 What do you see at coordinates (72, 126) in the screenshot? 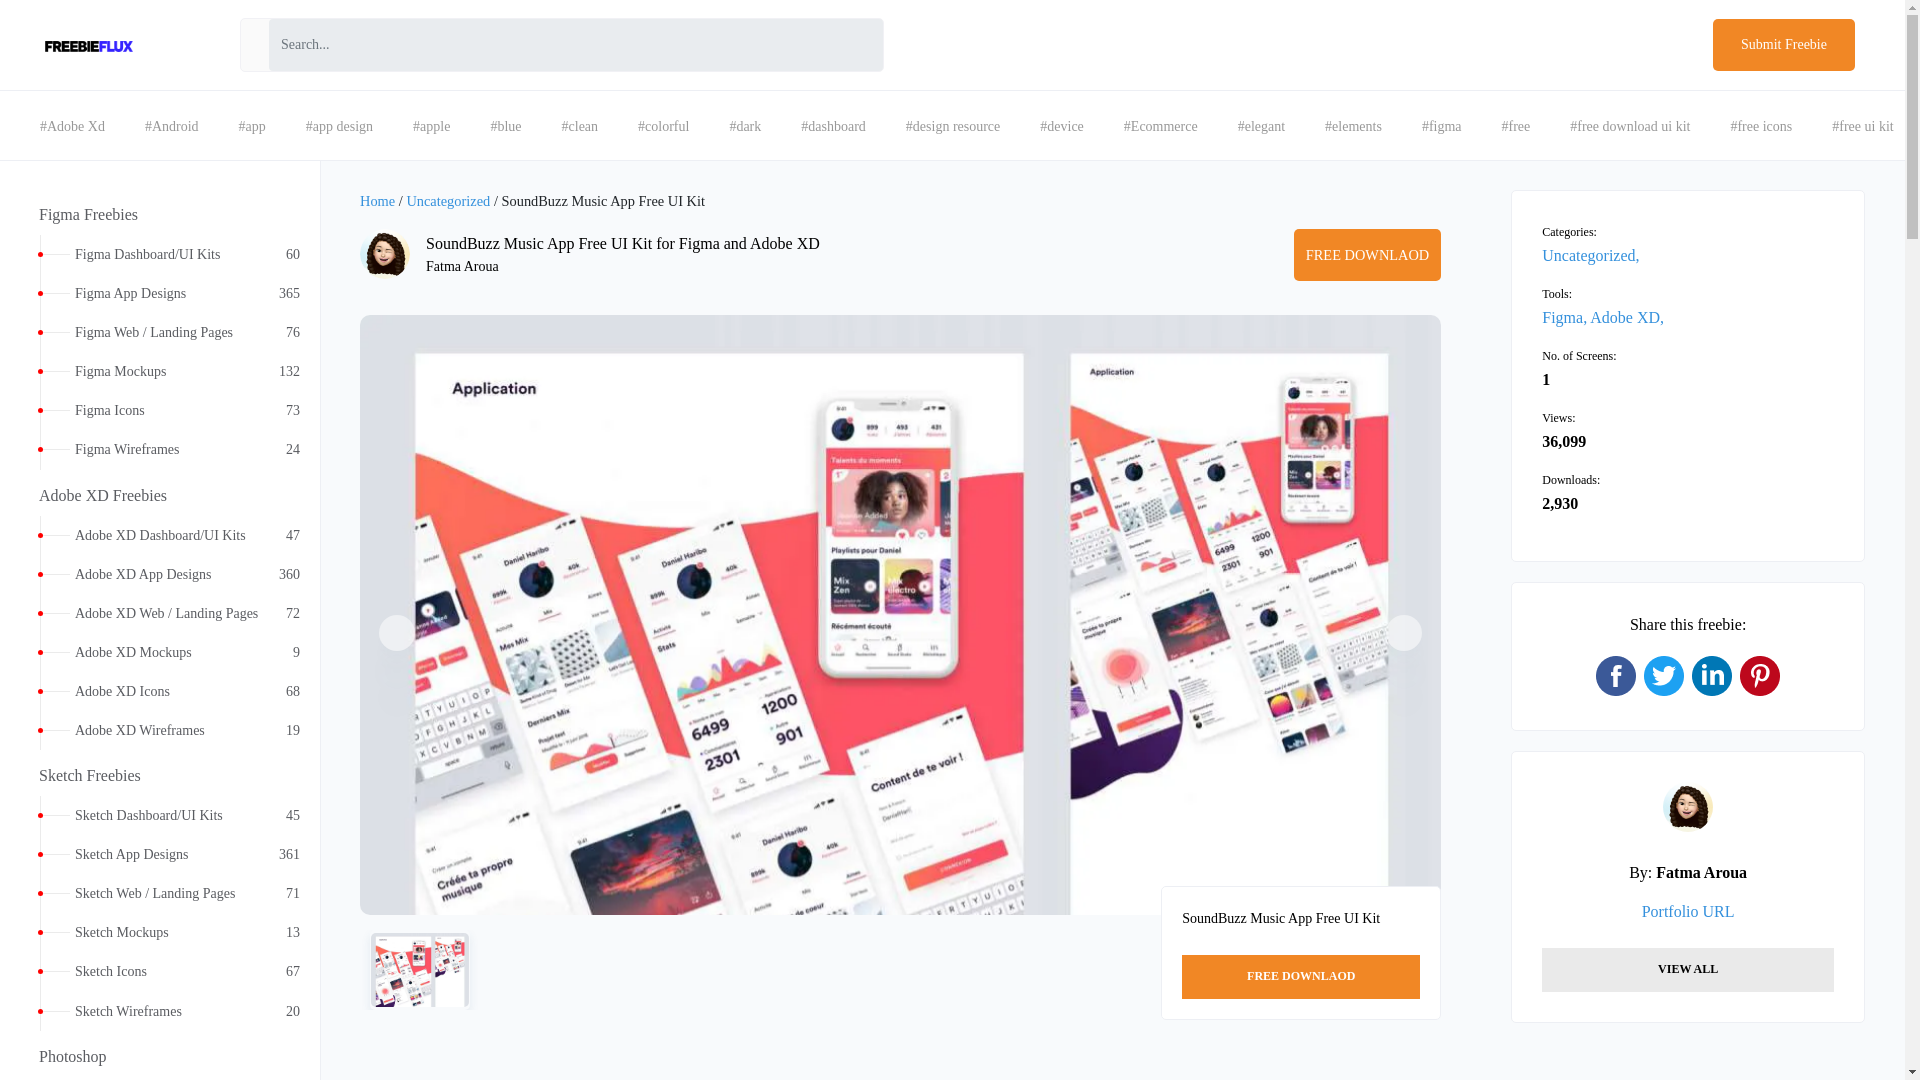
I see `Download freebies from Adobe Xd tag` at bounding box center [72, 126].